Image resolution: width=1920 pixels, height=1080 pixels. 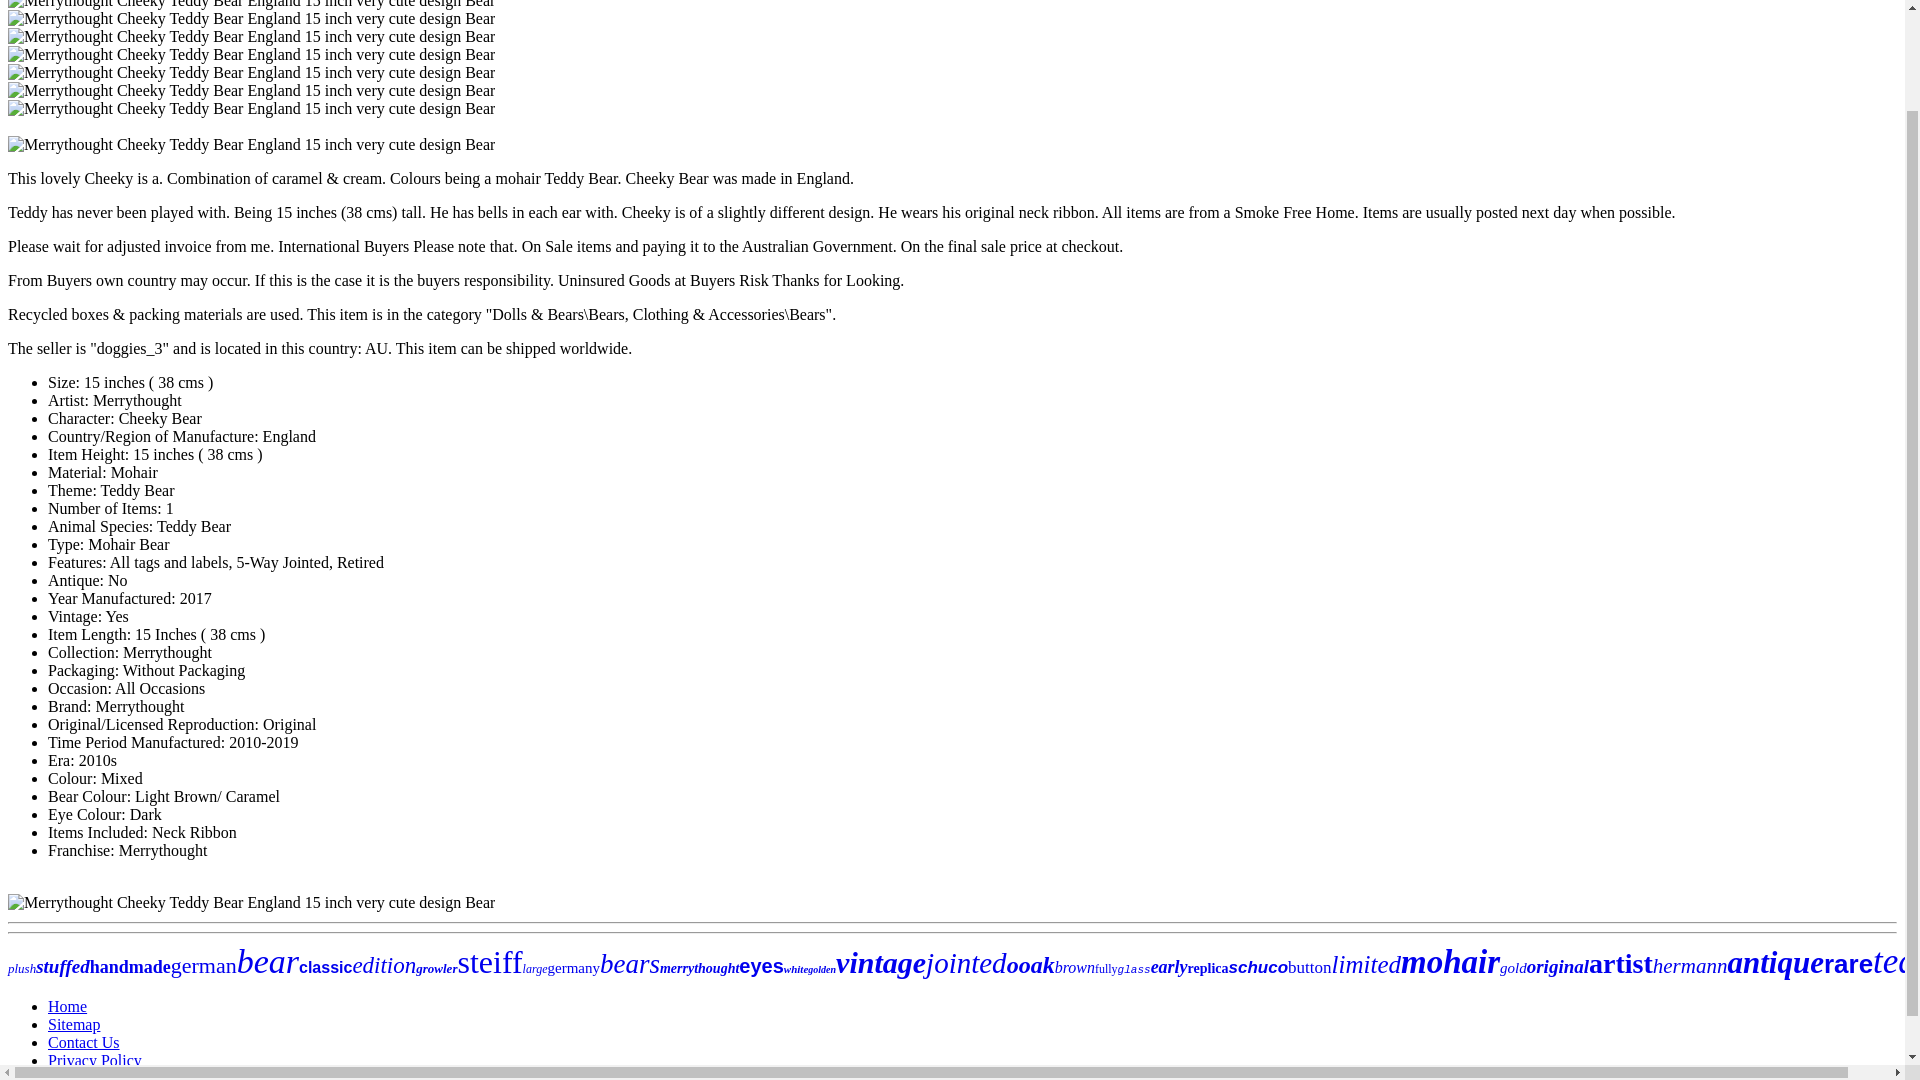 I want to click on edition, so click(x=384, y=965).